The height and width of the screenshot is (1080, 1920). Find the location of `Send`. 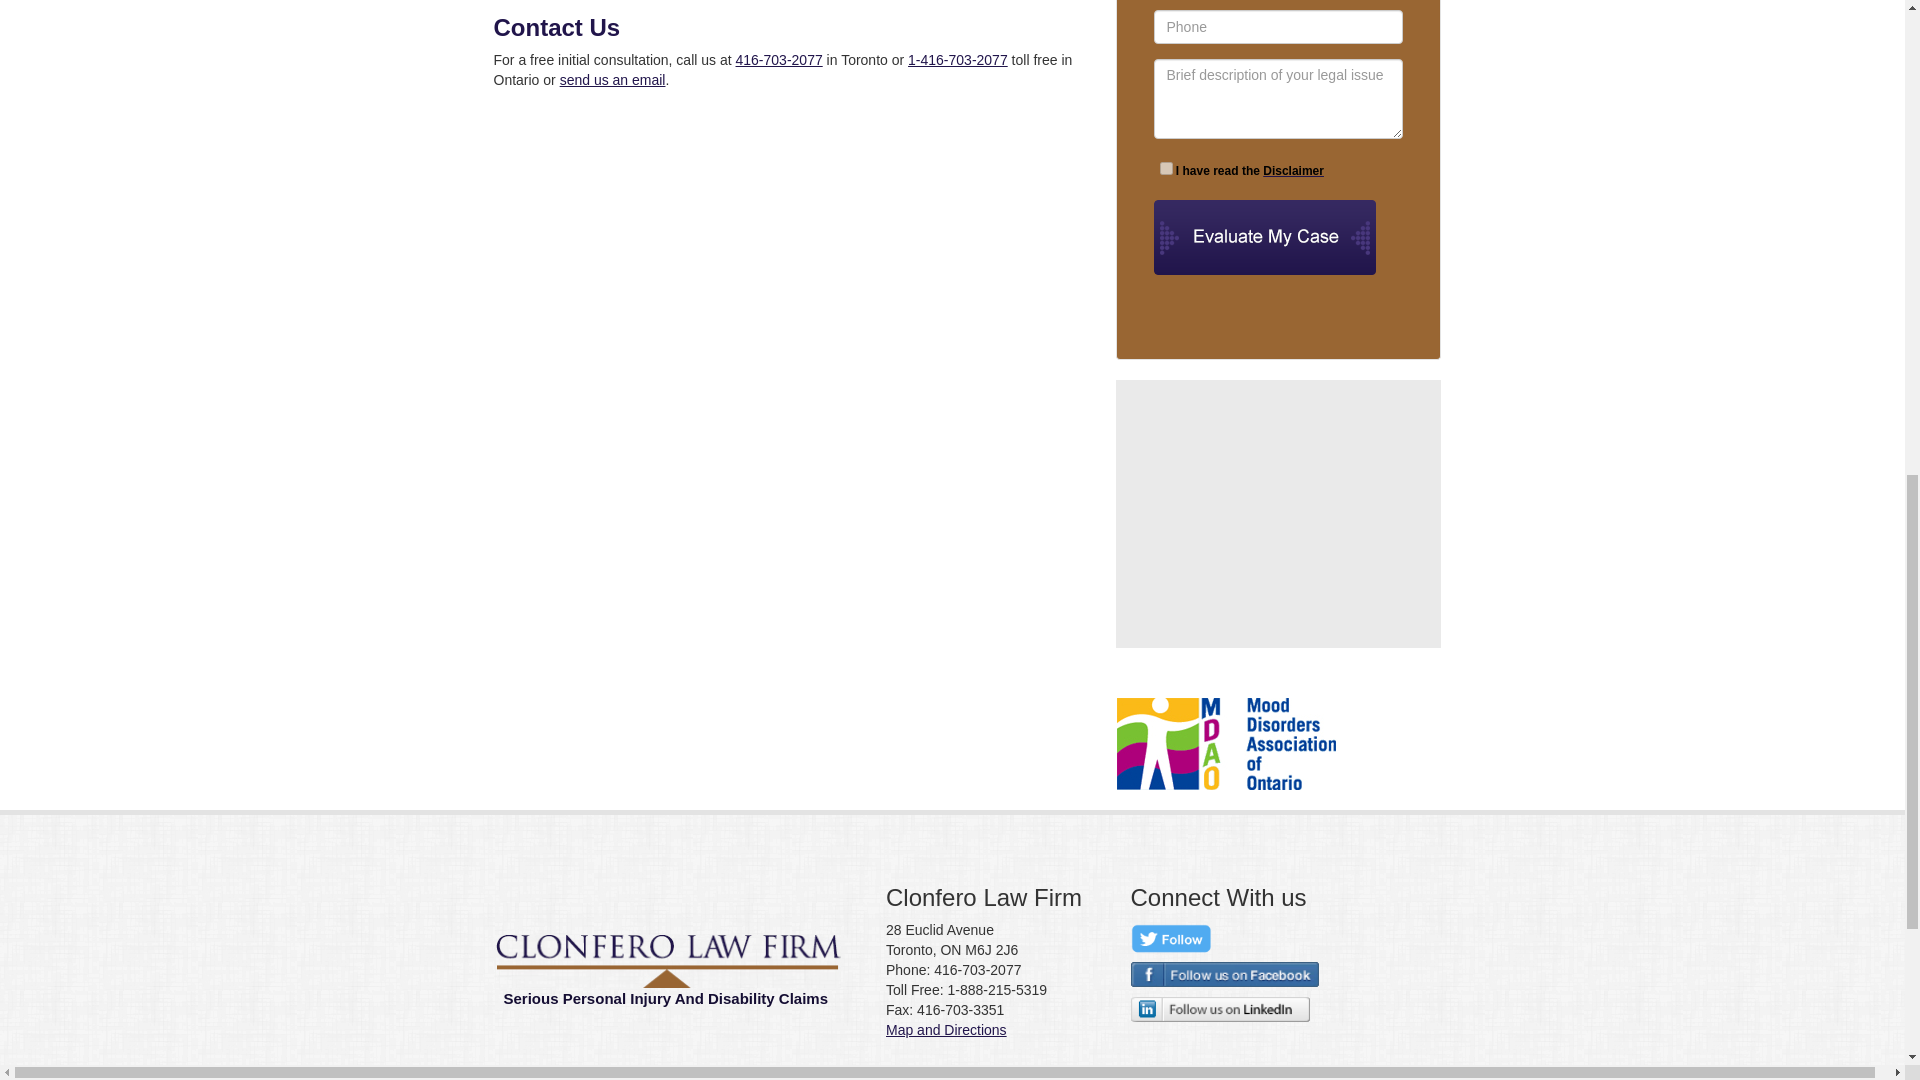

Send is located at coordinates (1278, 237).